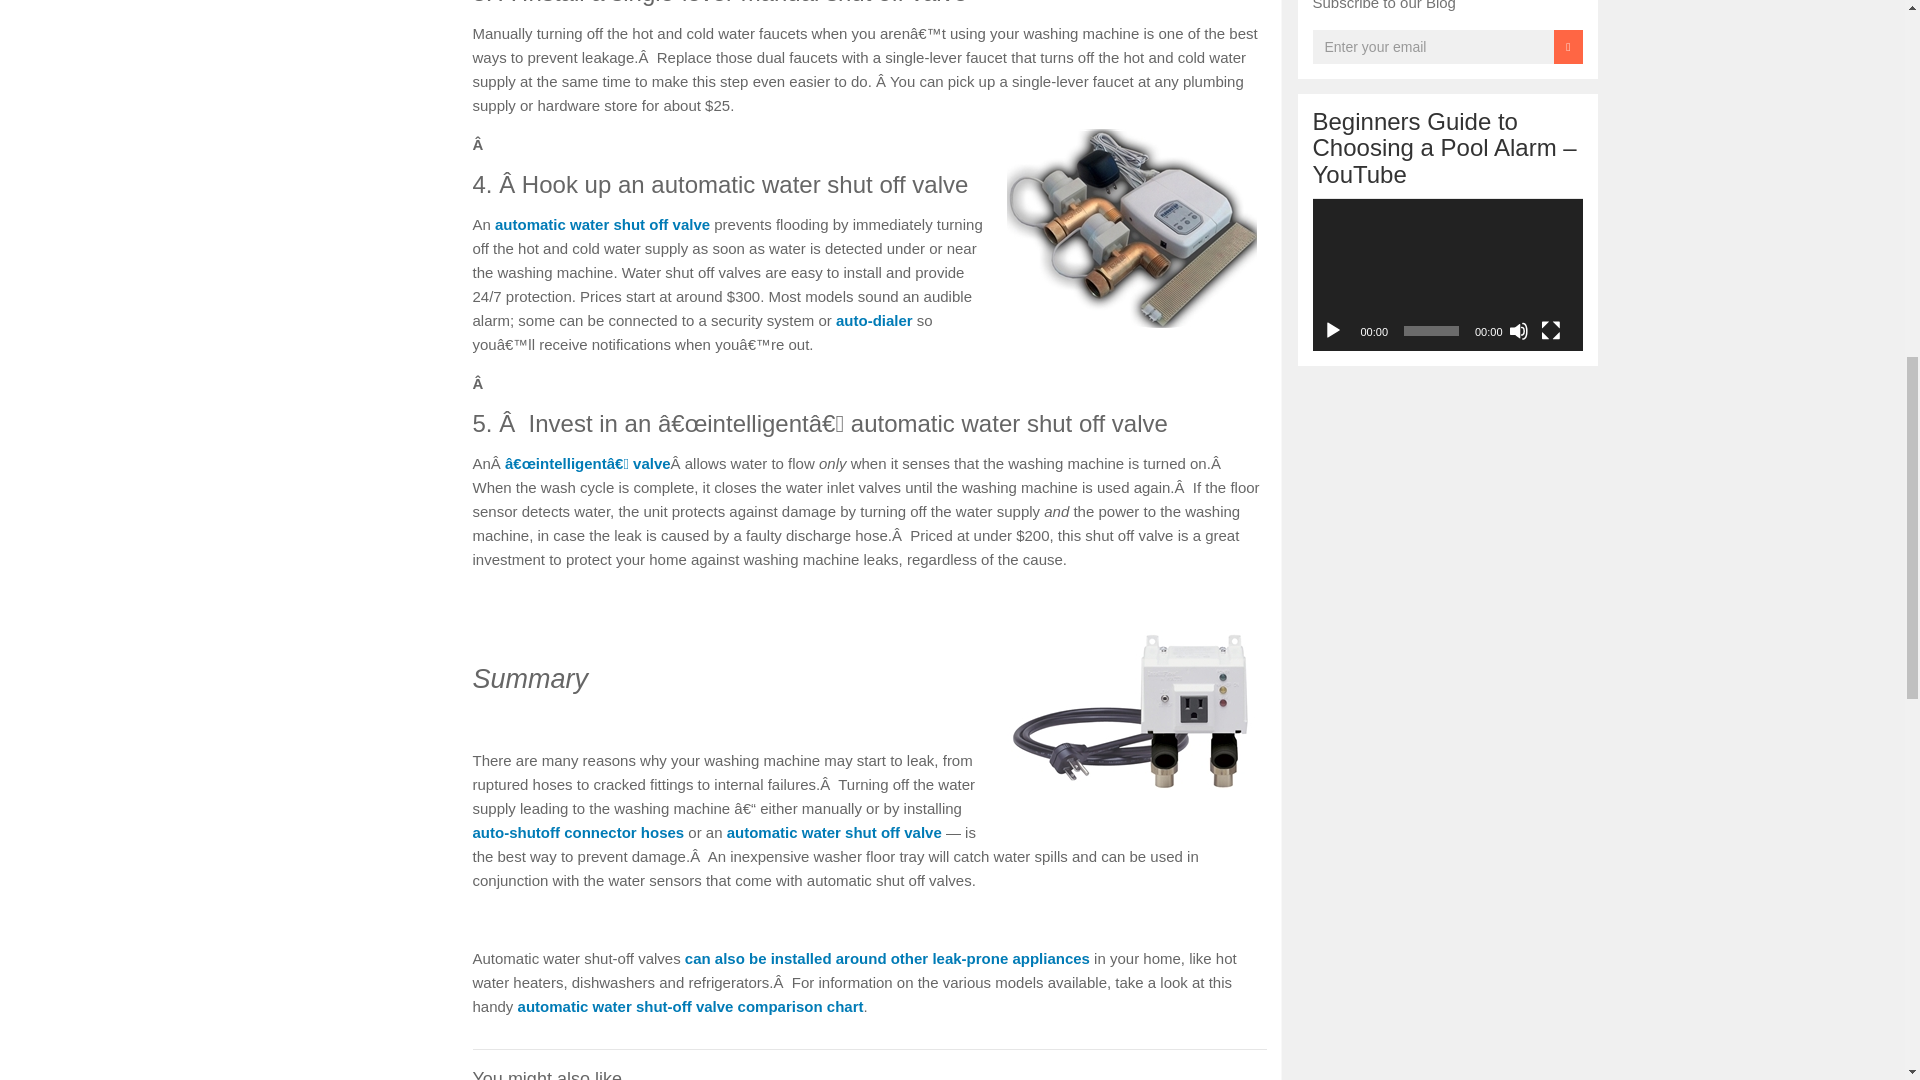 This screenshot has height=1080, width=1920. I want to click on auto-shutoff connector hoses, so click(578, 832).